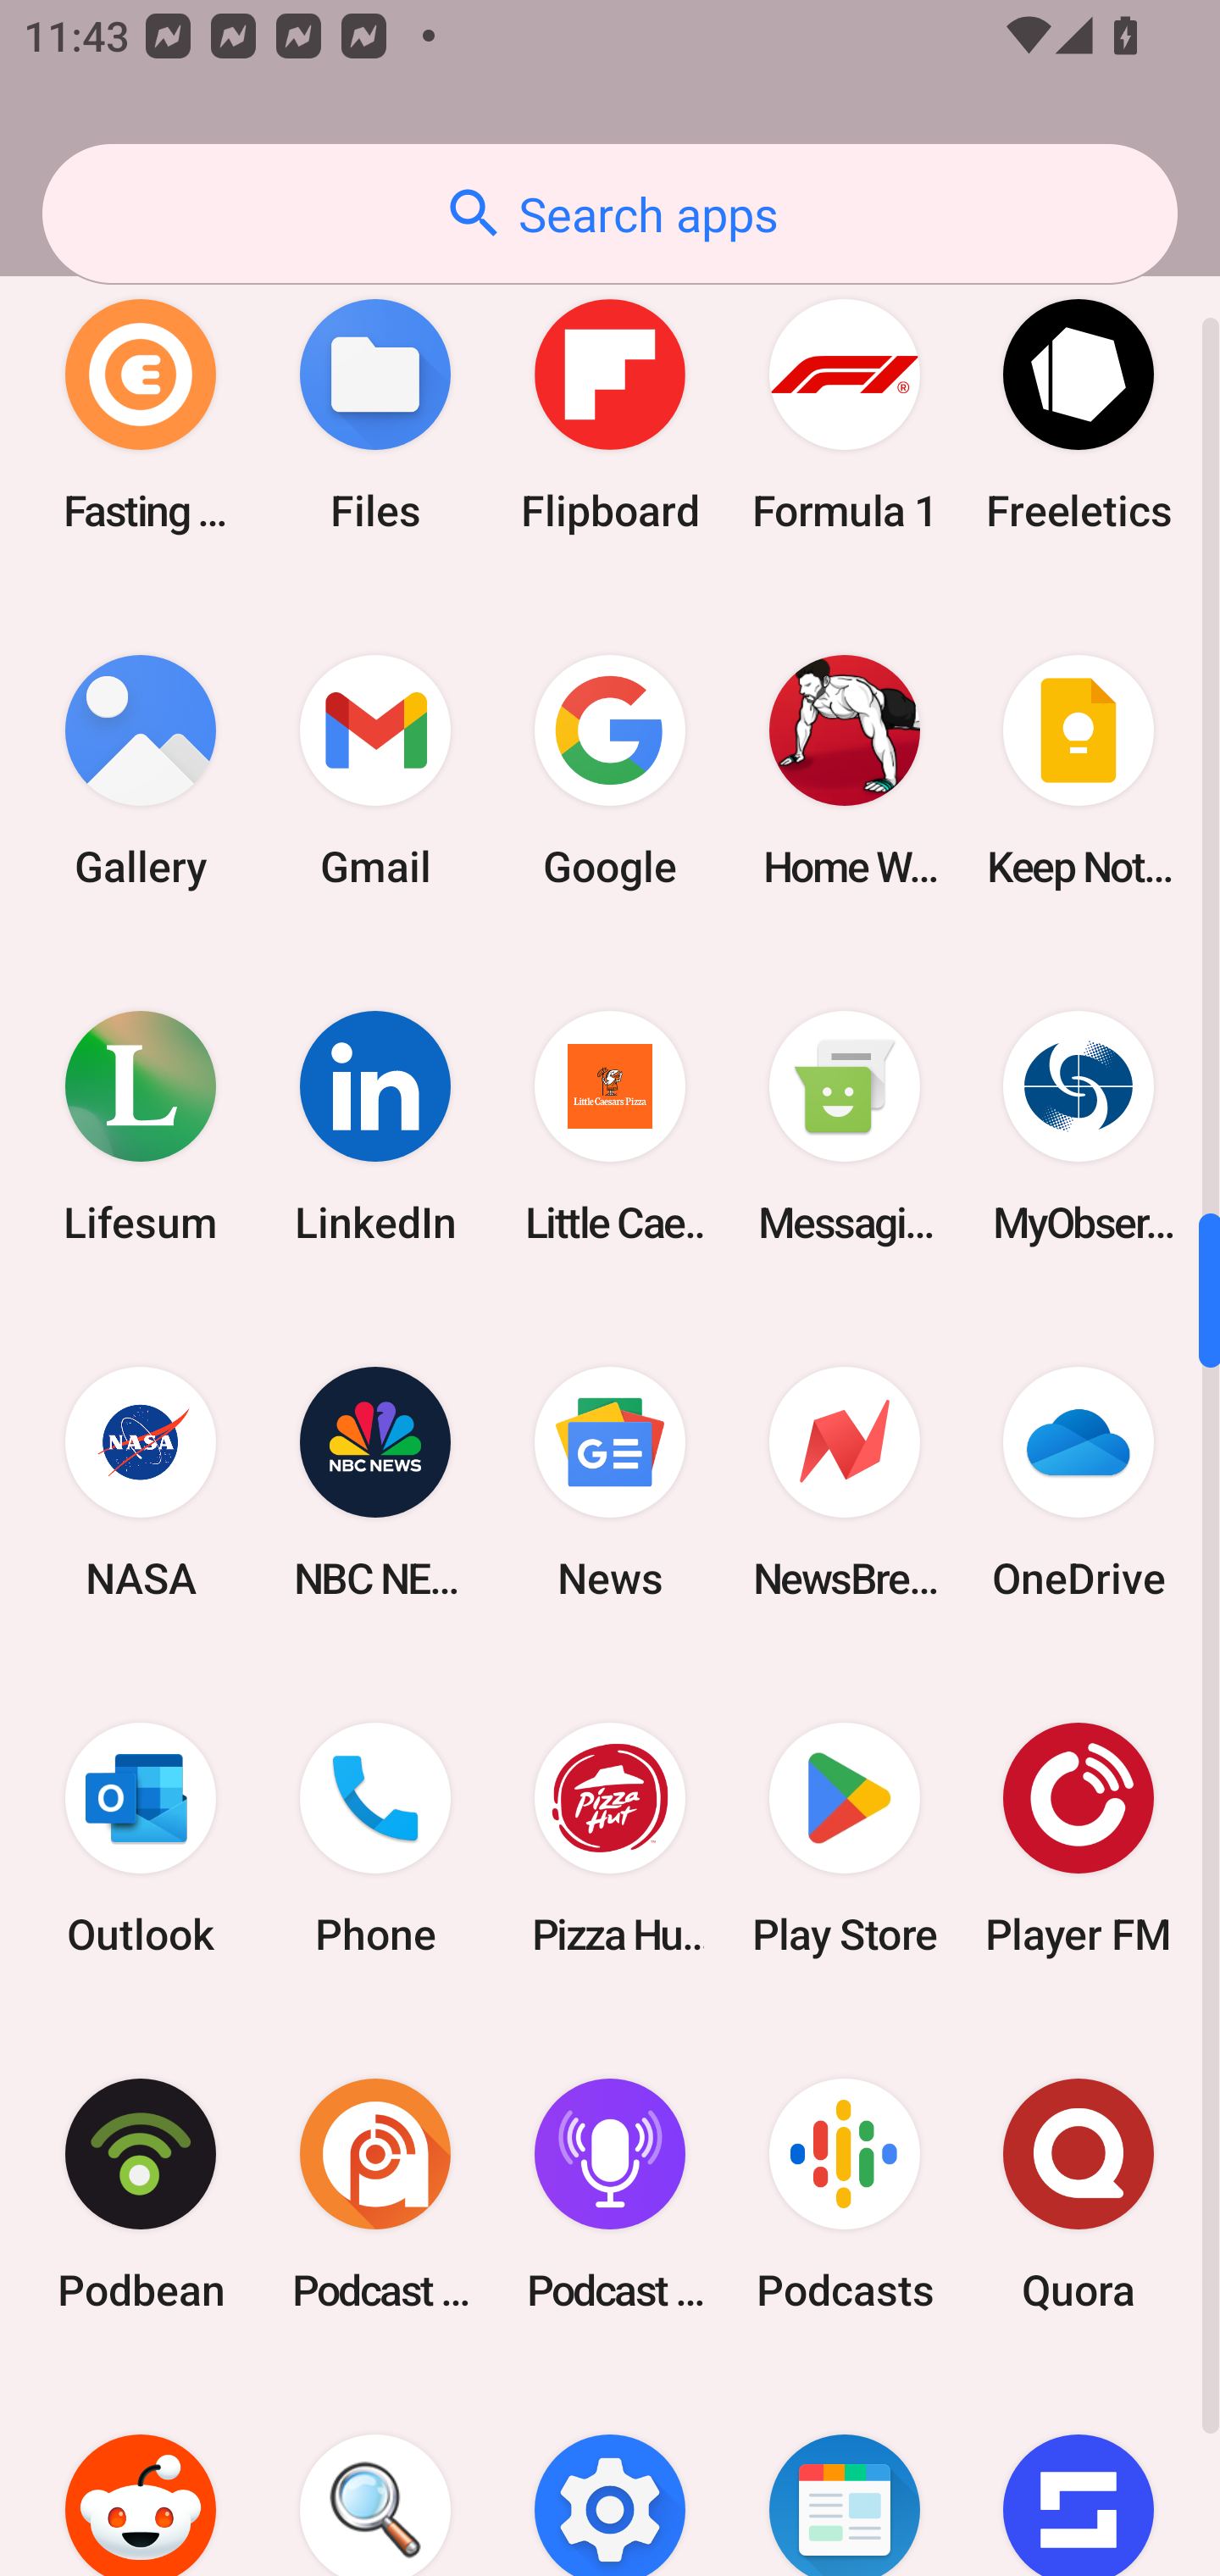 This screenshot has width=1220, height=2576. I want to click on Freeletics, so click(1079, 414).